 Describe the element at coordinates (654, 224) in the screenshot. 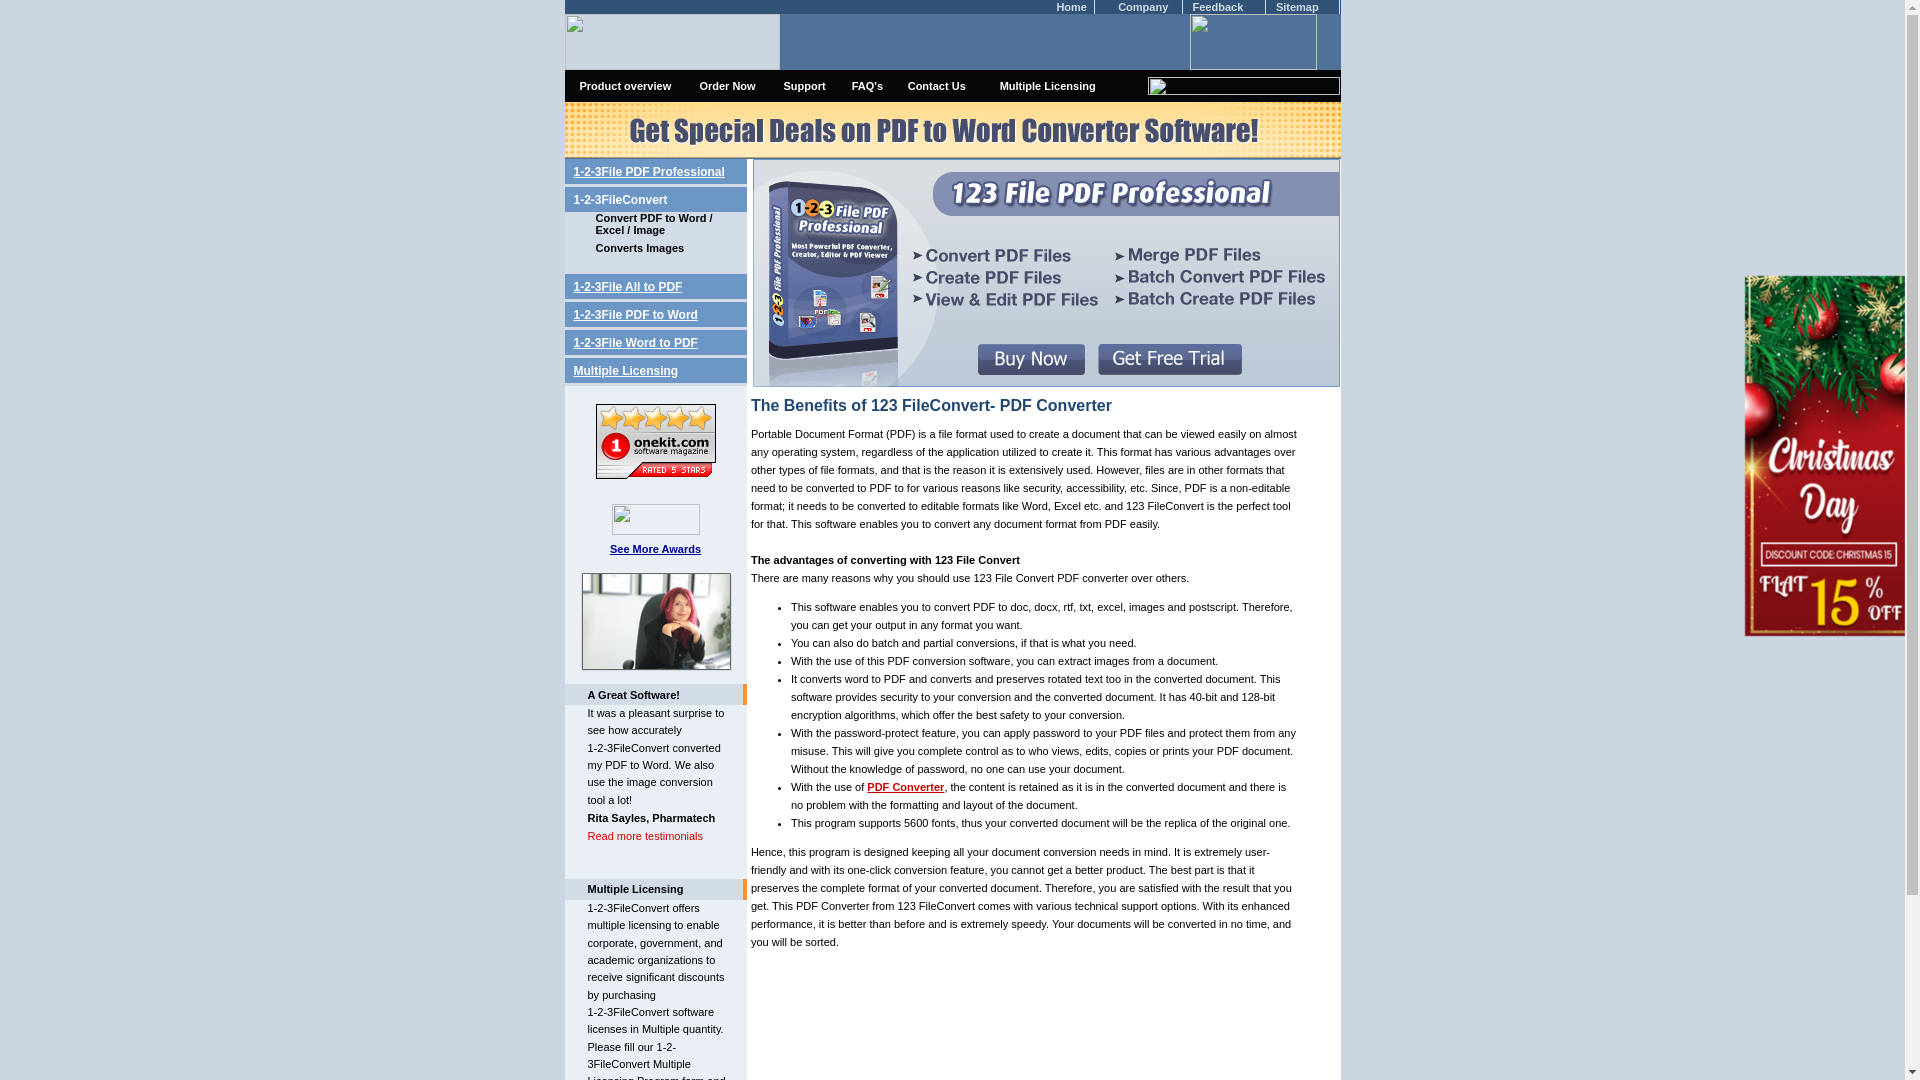

I see `Convert PDF to Word /
Excel / Image` at that location.